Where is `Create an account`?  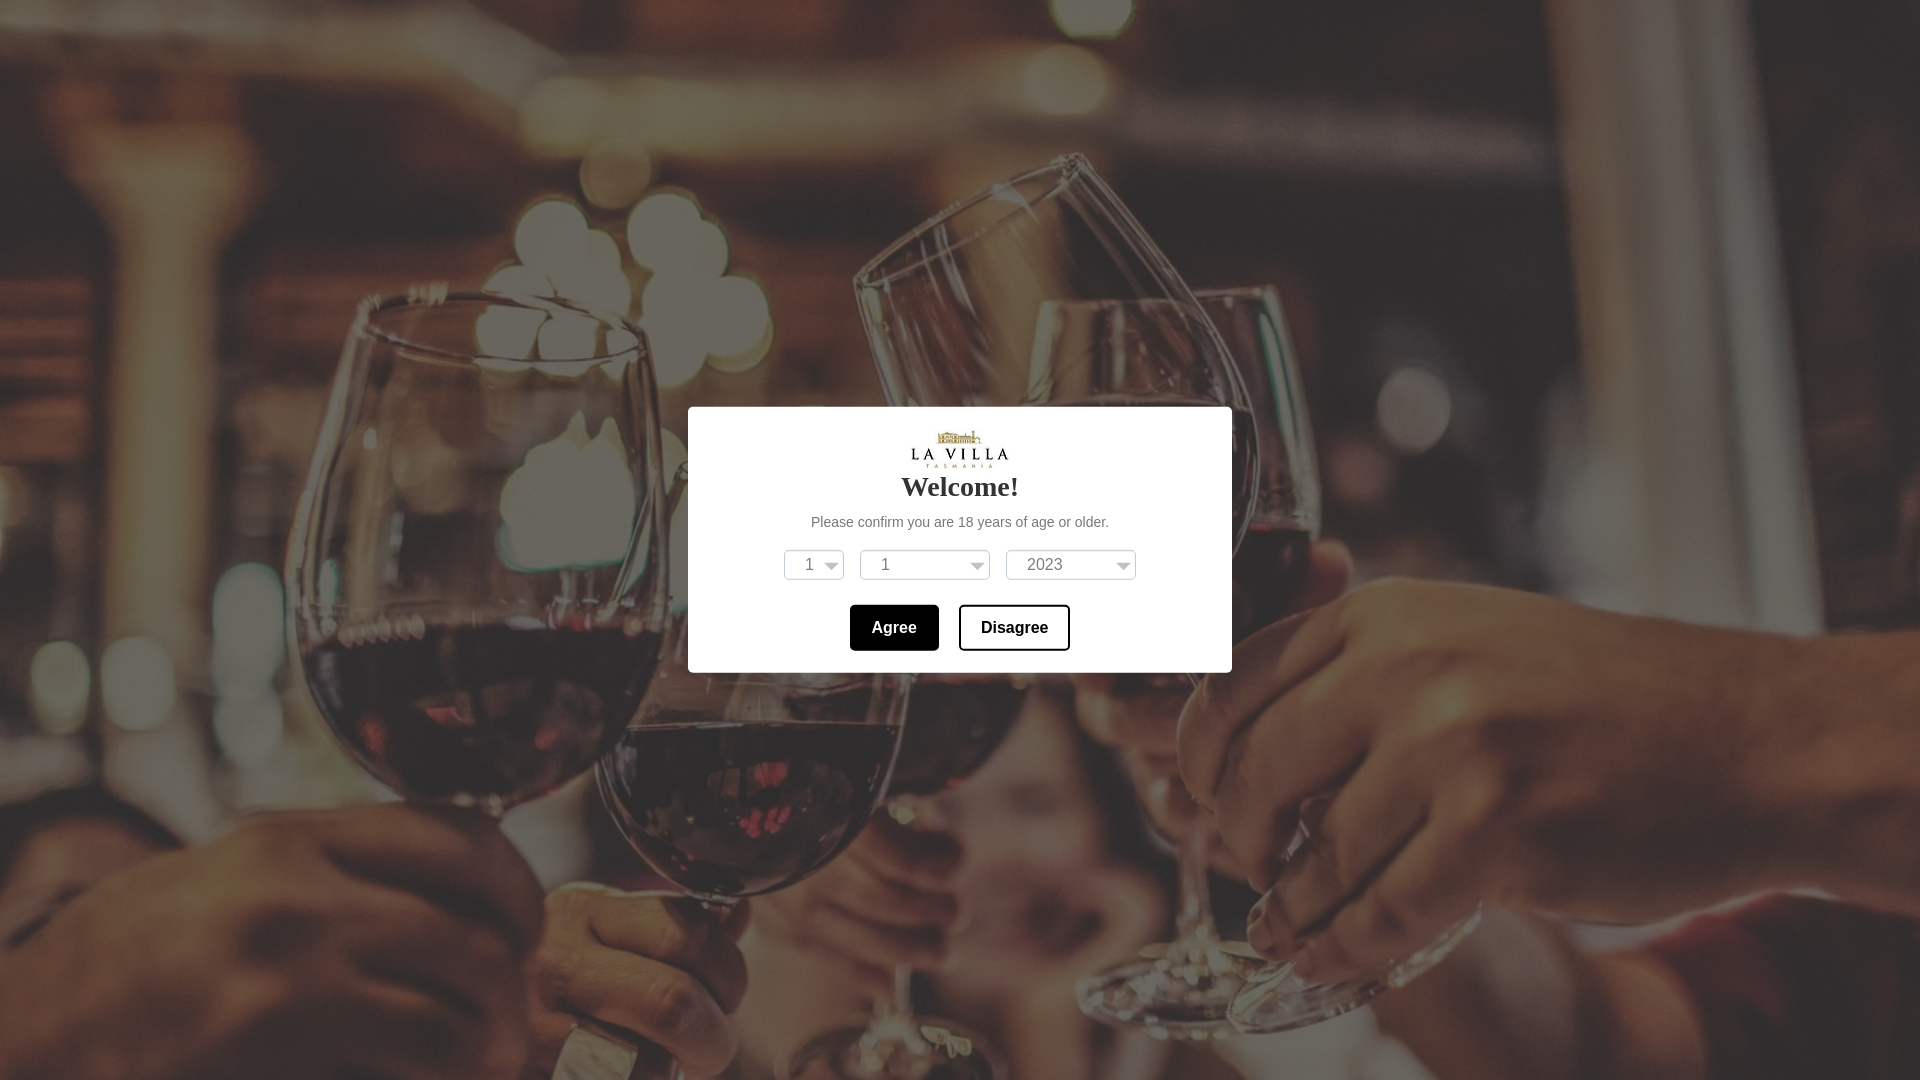 Create an account is located at coordinates (479, 20).